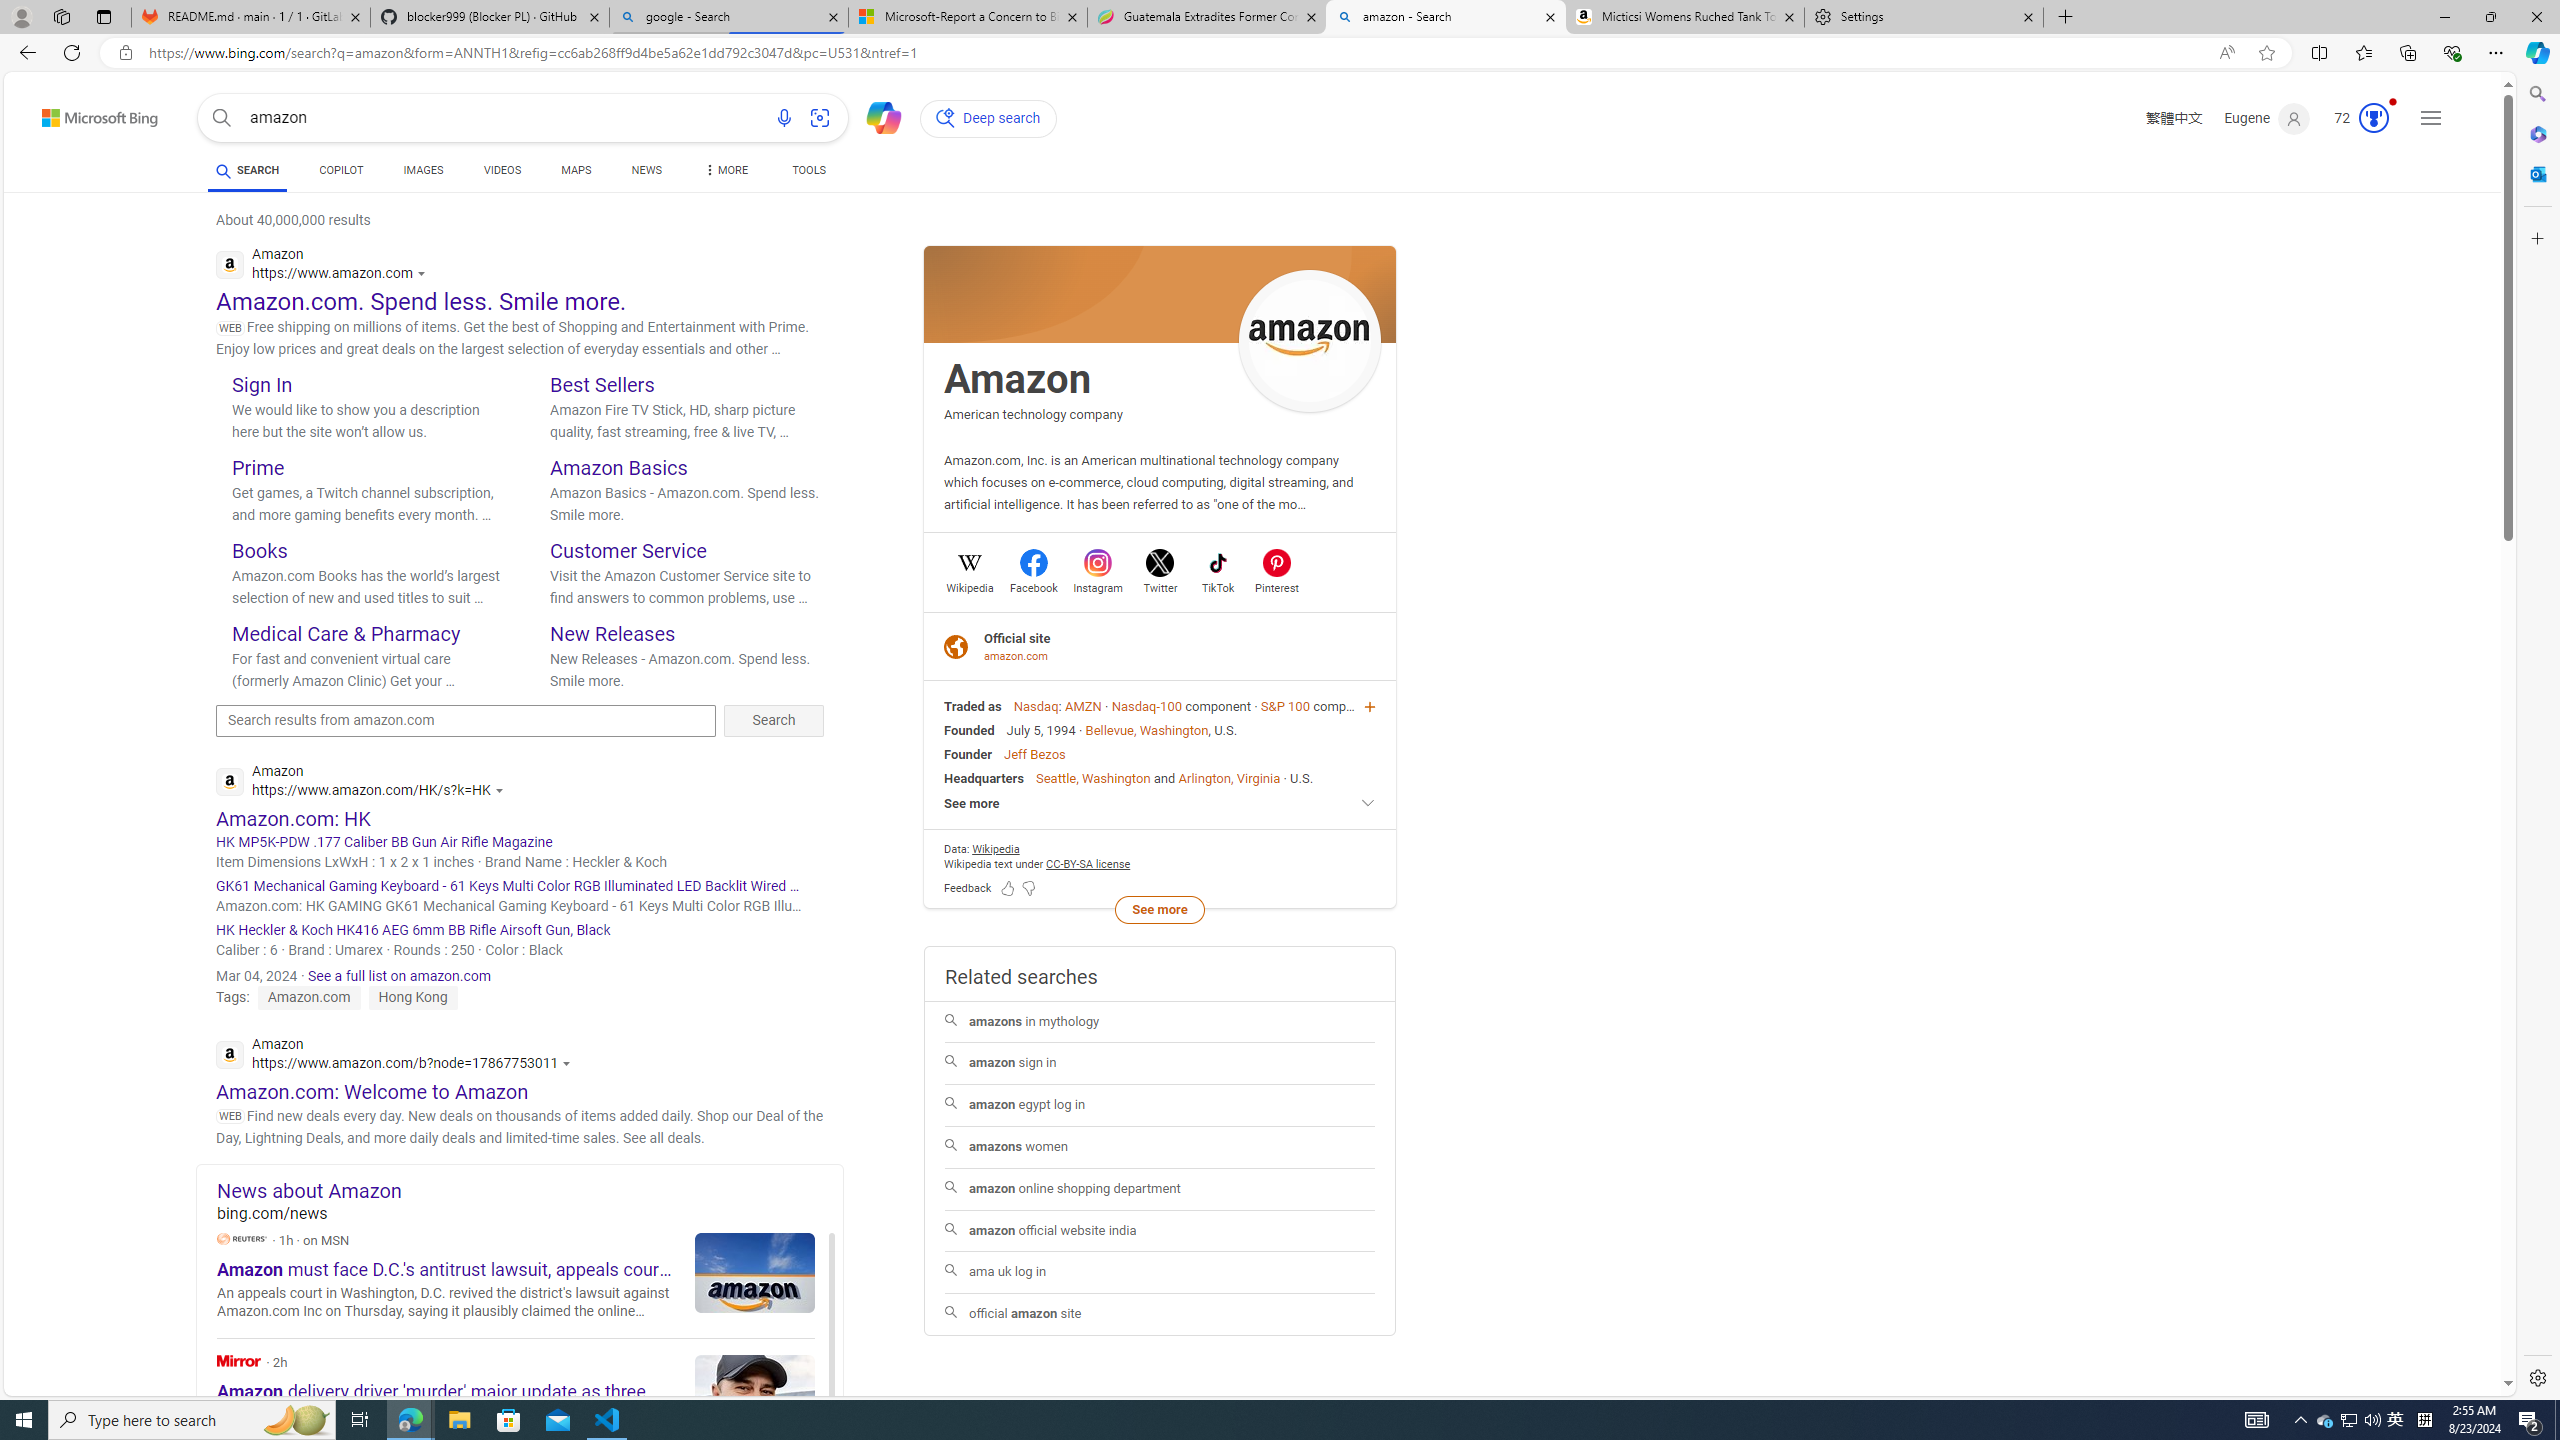 Image resolution: width=2560 pixels, height=1440 pixels. What do you see at coordinates (293, 818) in the screenshot?
I see `Amazon.com: HK` at bounding box center [293, 818].